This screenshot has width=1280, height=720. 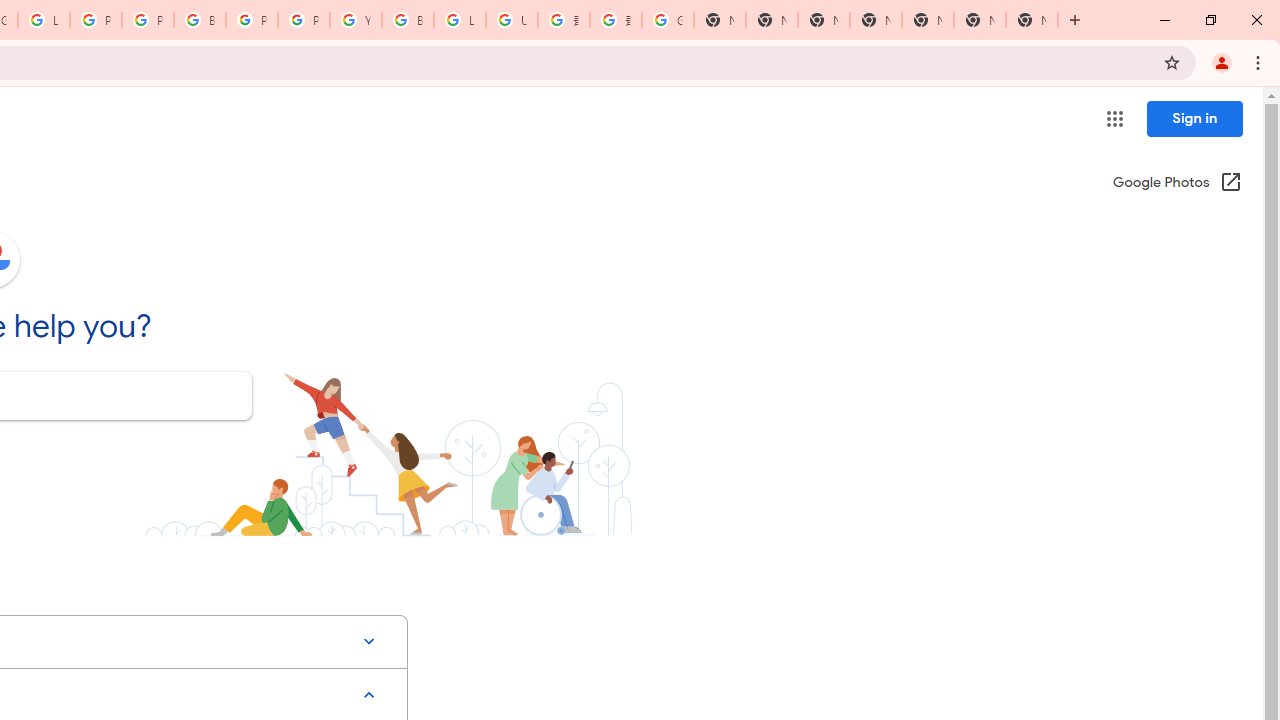 I want to click on Privacy Help Center - Policies Help, so click(x=96, y=20).